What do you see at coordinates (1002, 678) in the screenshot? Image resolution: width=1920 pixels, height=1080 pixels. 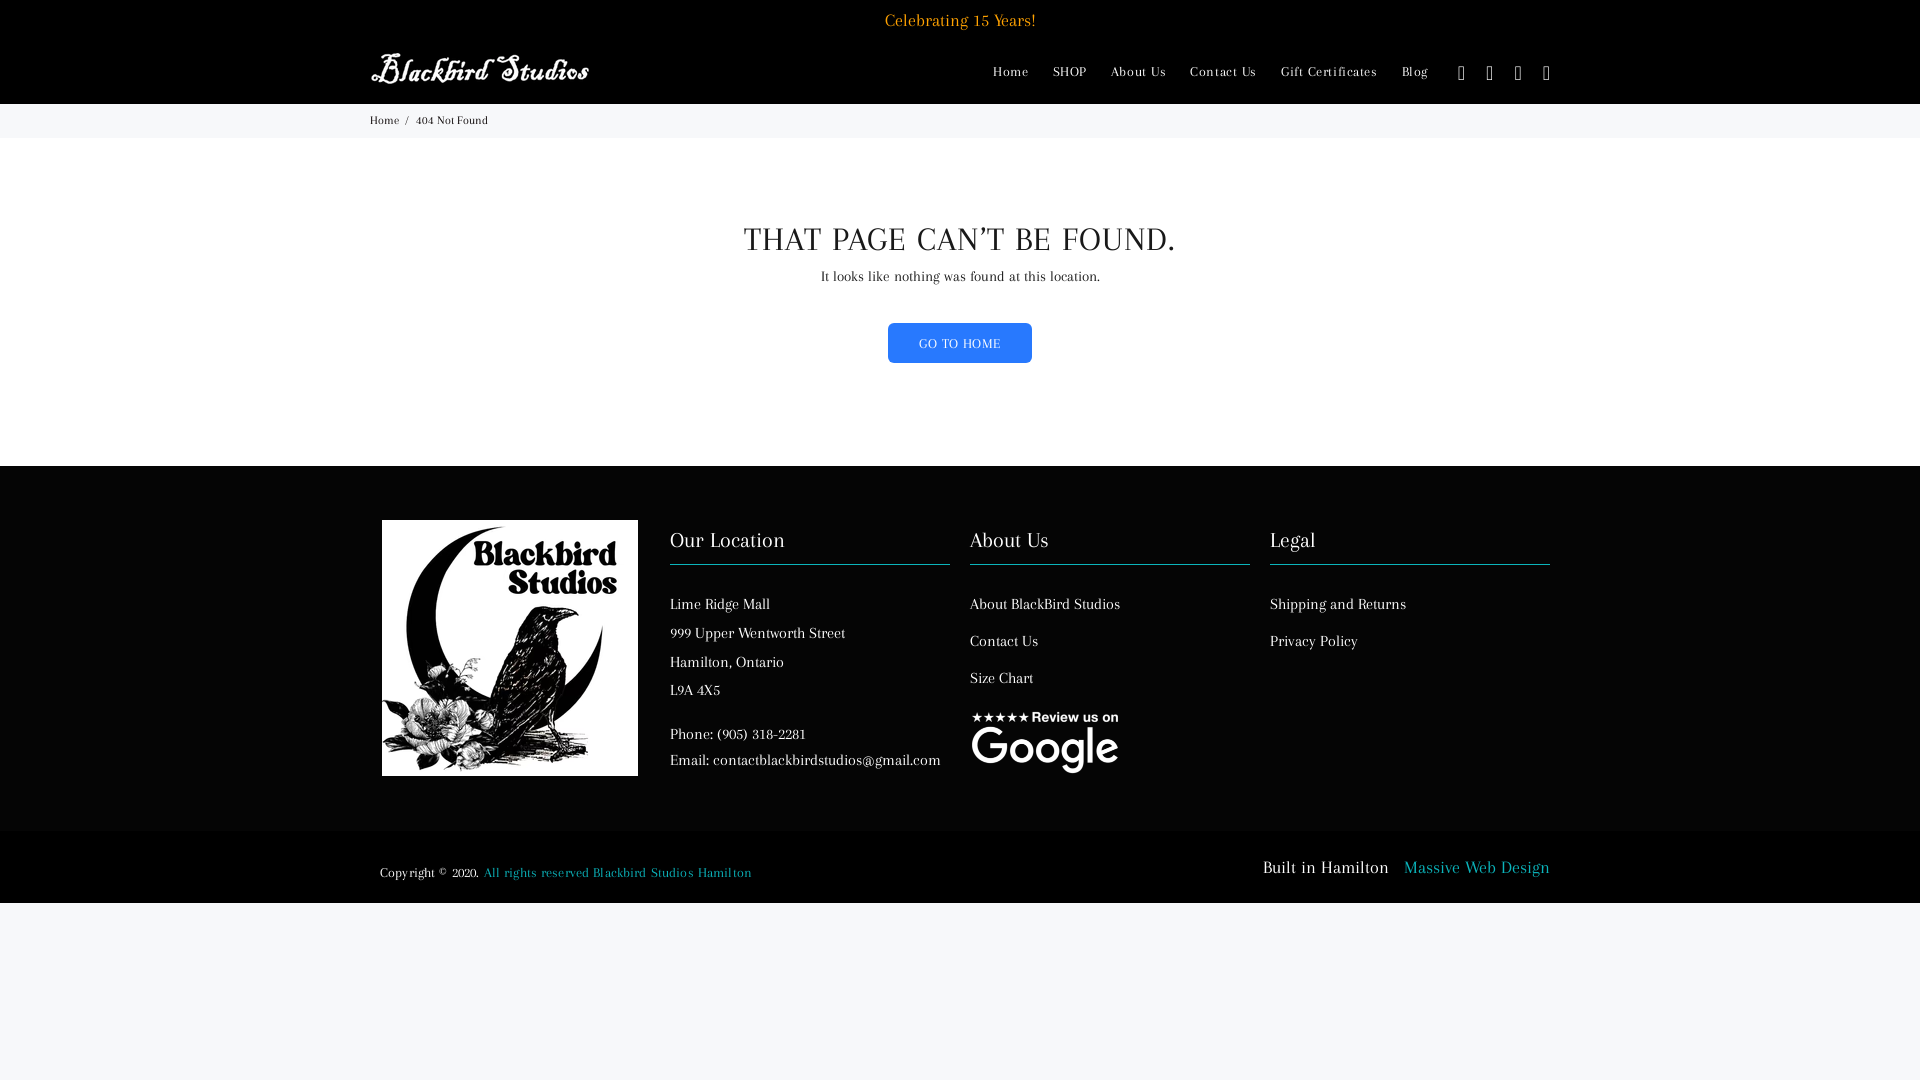 I see `Size Chart` at bounding box center [1002, 678].